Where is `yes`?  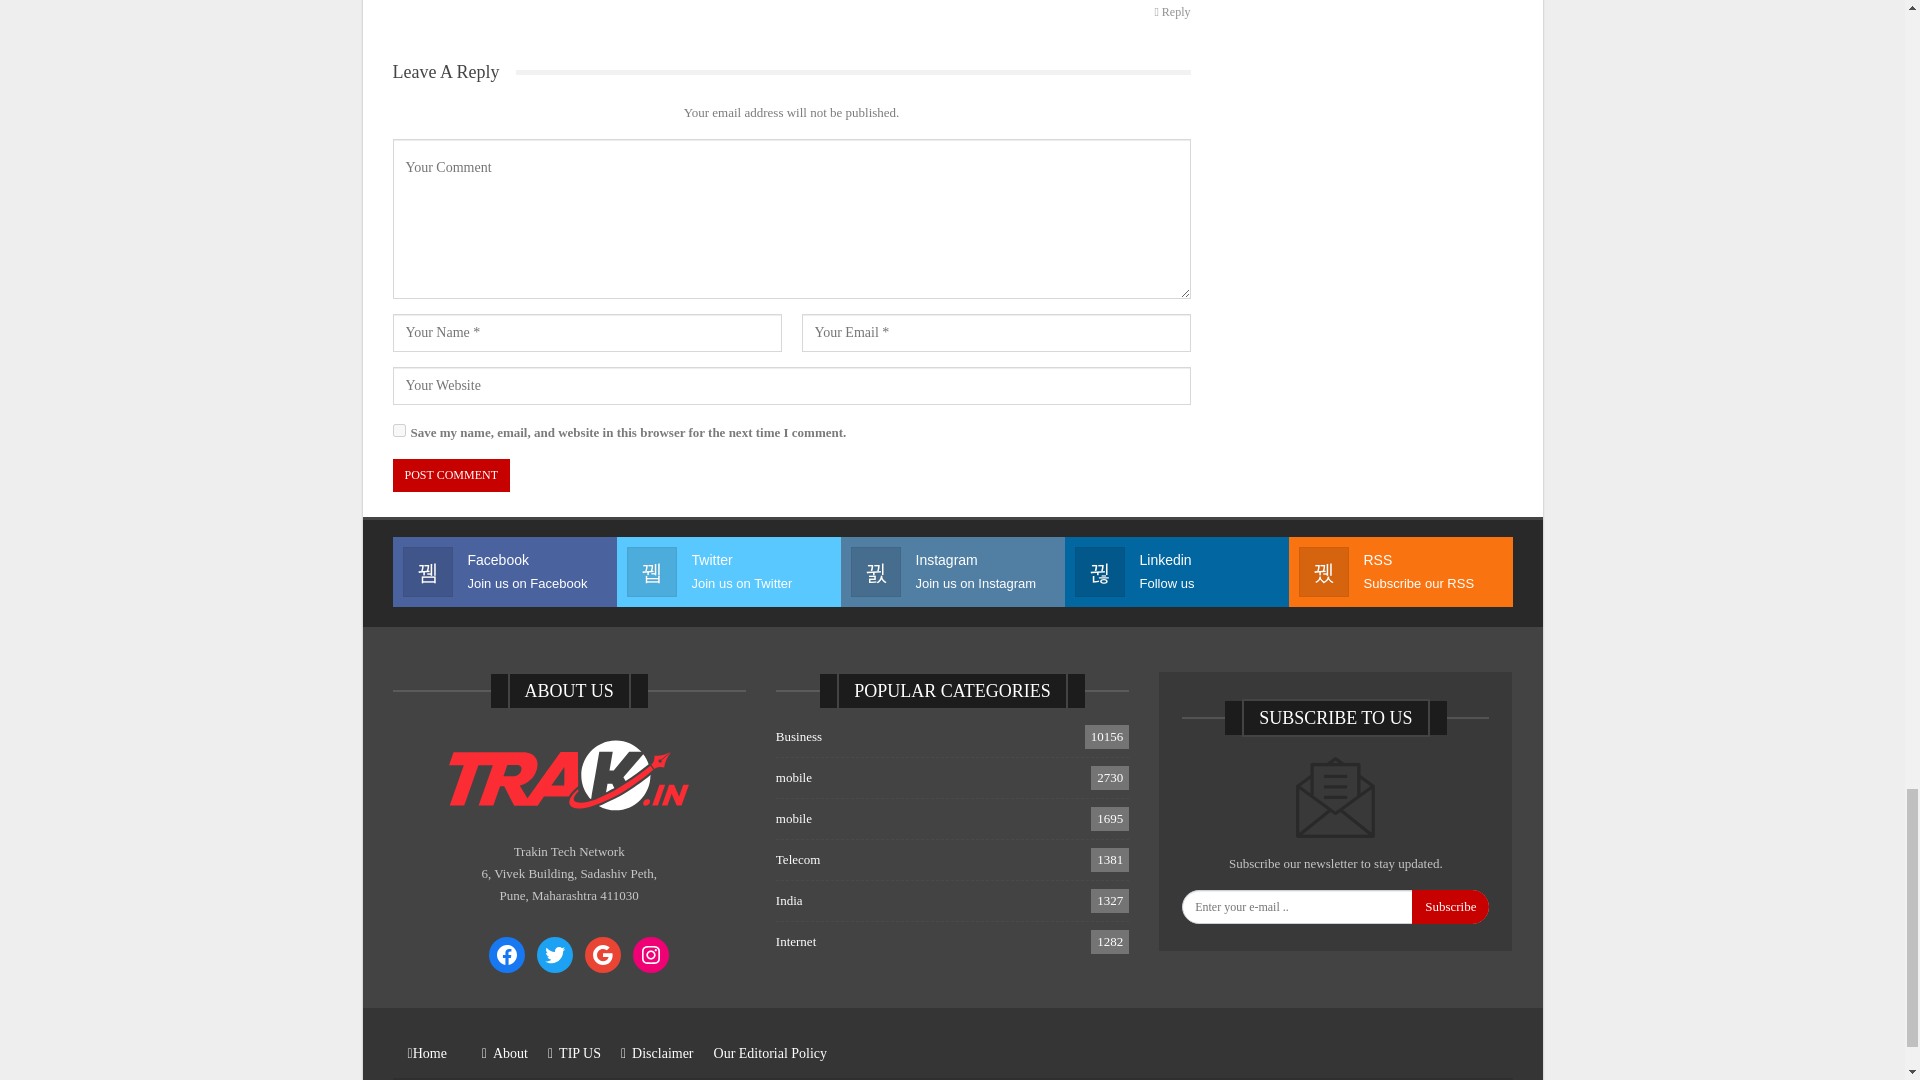 yes is located at coordinates (398, 430).